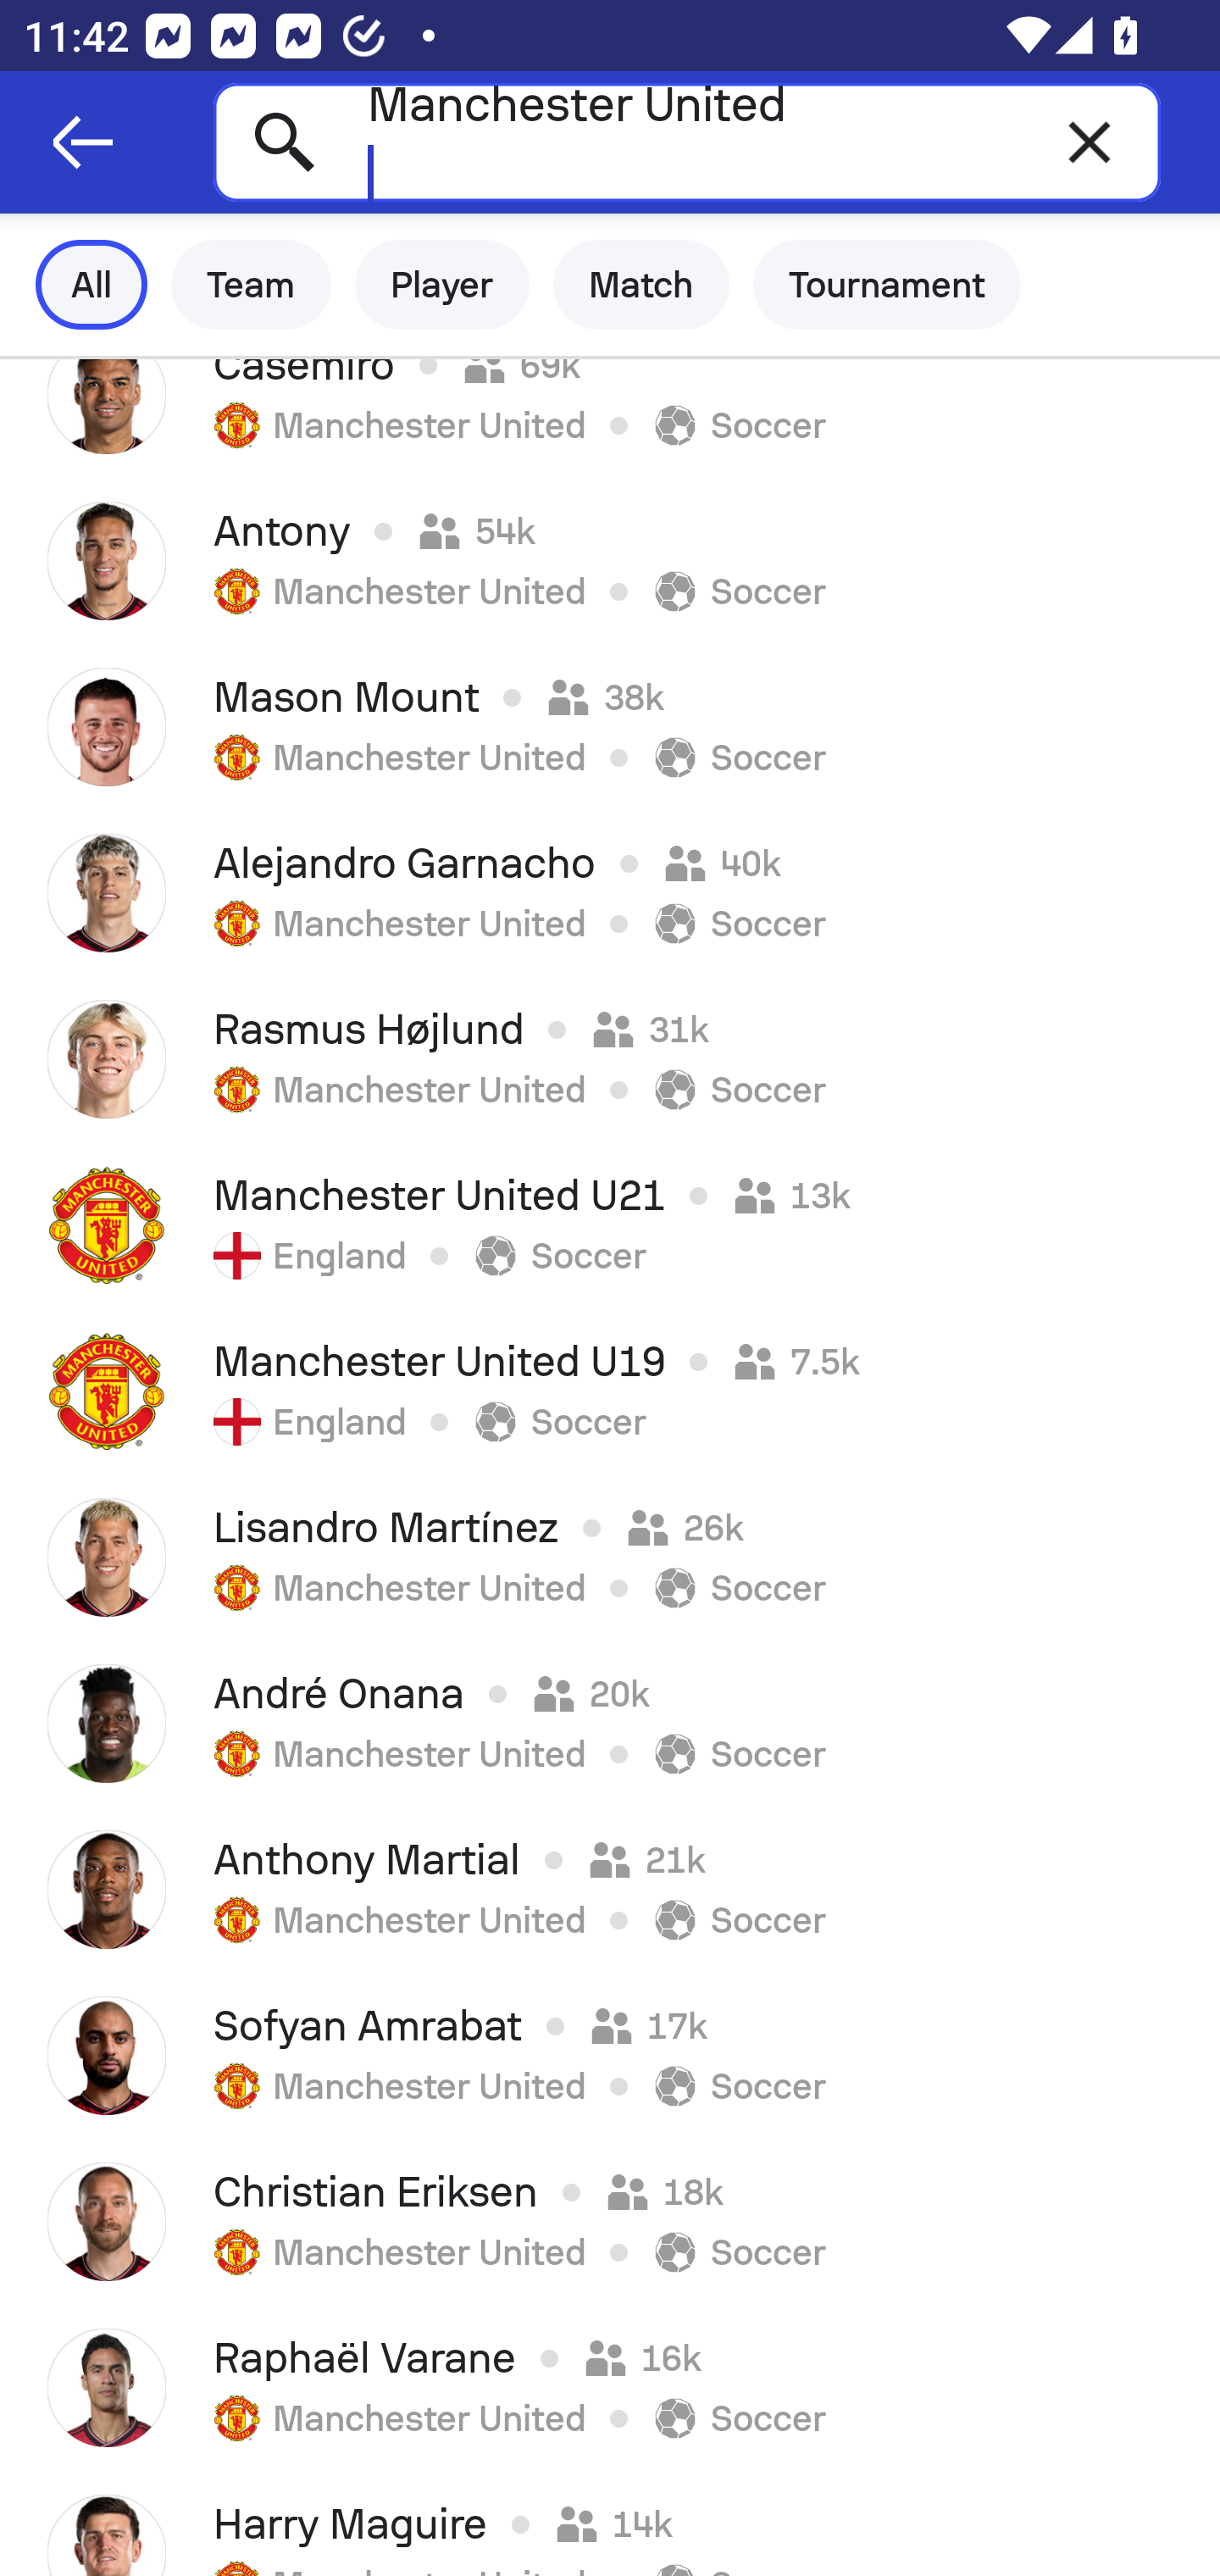 The image size is (1220, 2576). Describe the element at coordinates (610, 2523) in the screenshot. I see `Harry Maguire 14k Manchester United Soccer` at that location.